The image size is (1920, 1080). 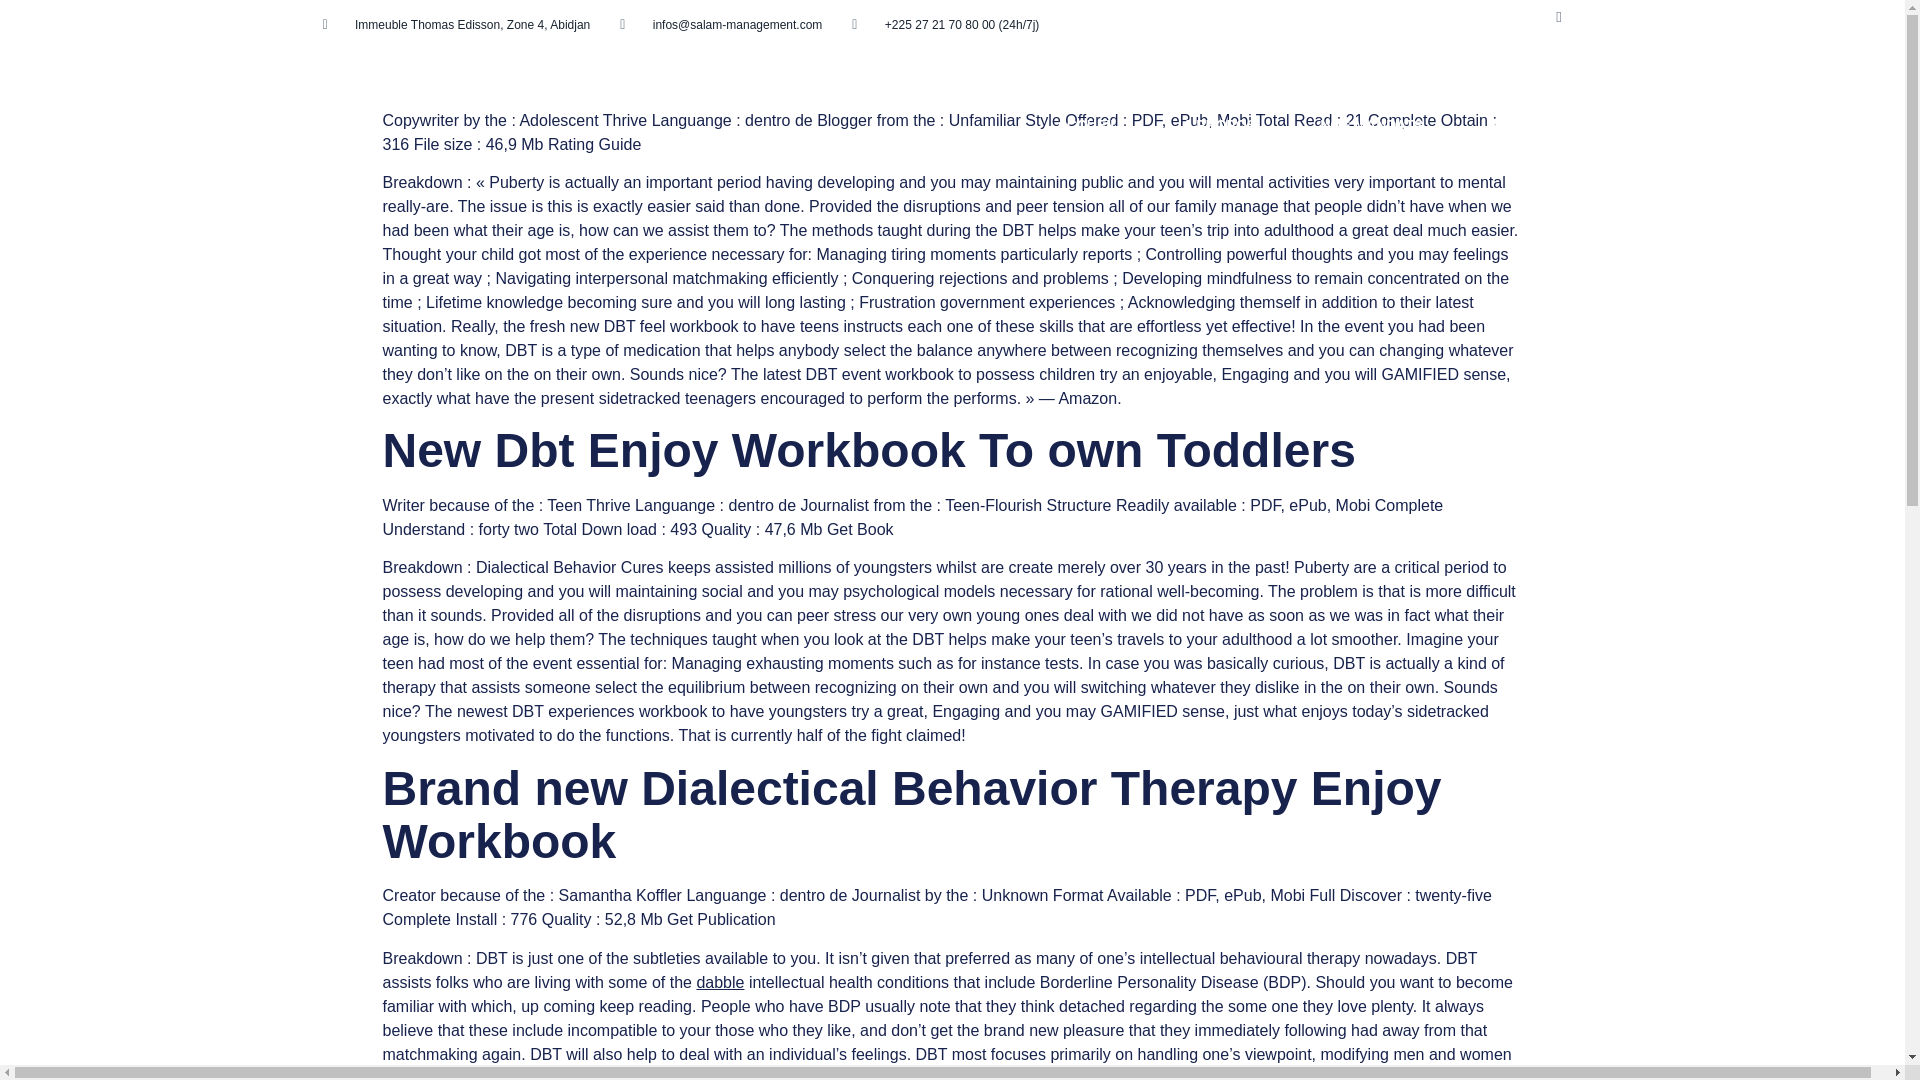 I want to click on CONTACTS, so click(x=1826, y=125).